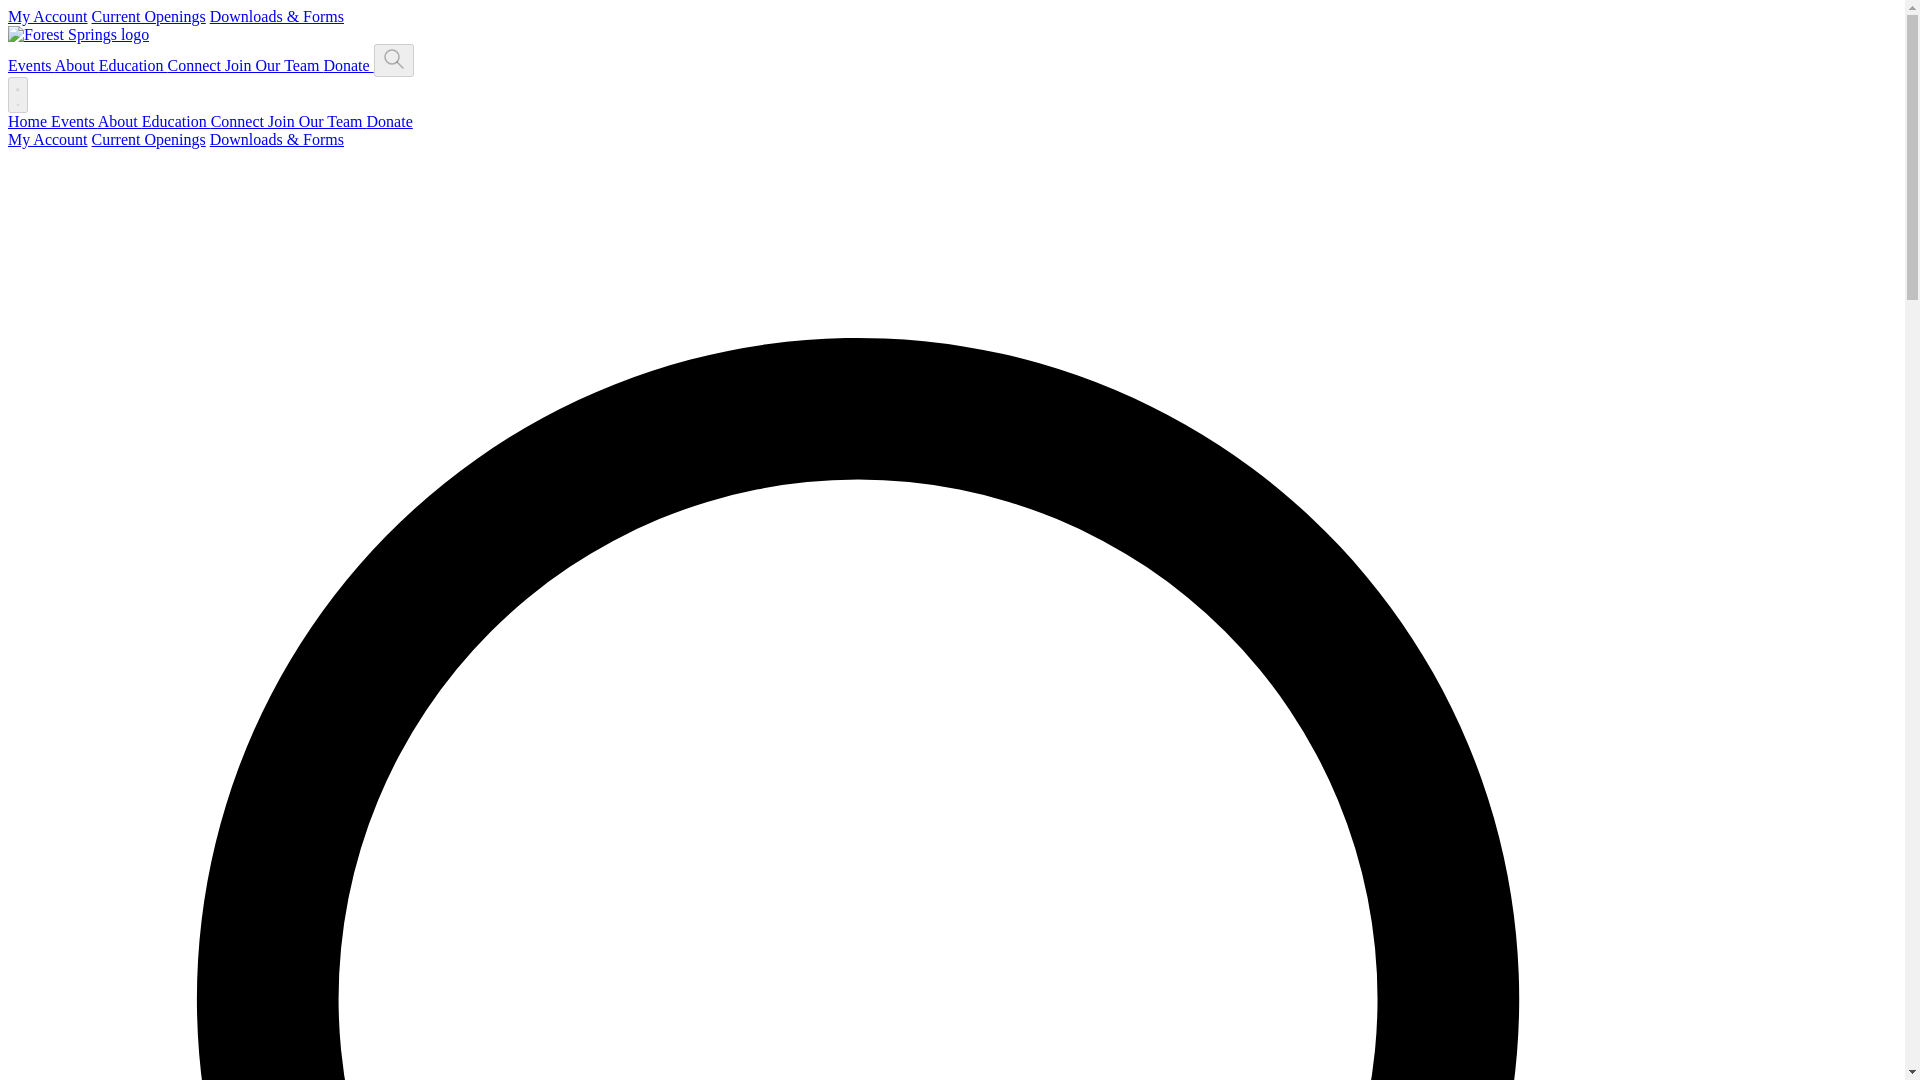 The height and width of the screenshot is (1080, 1920). What do you see at coordinates (48, 138) in the screenshot?
I see `My Account` at bounding box center [48, 138].